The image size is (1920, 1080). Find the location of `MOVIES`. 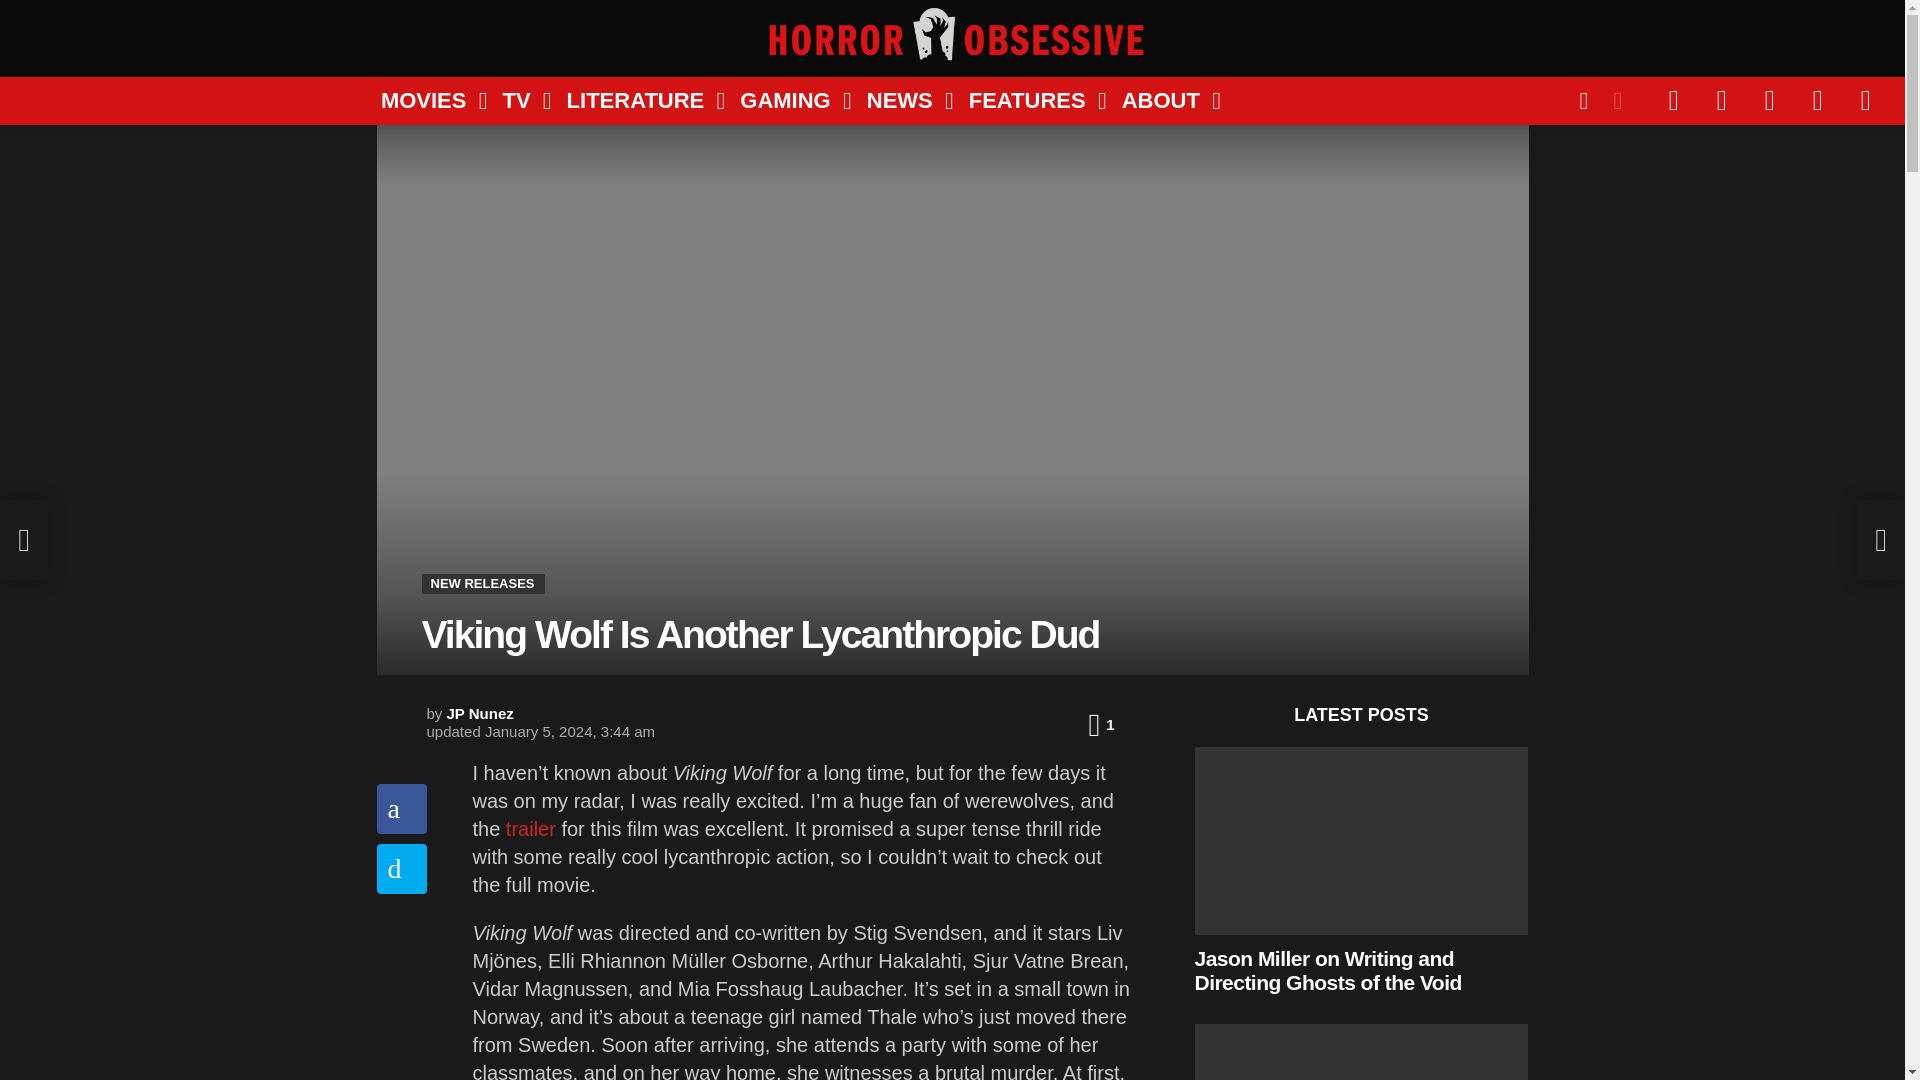

MOVIES is located at coordinates (426, 100).